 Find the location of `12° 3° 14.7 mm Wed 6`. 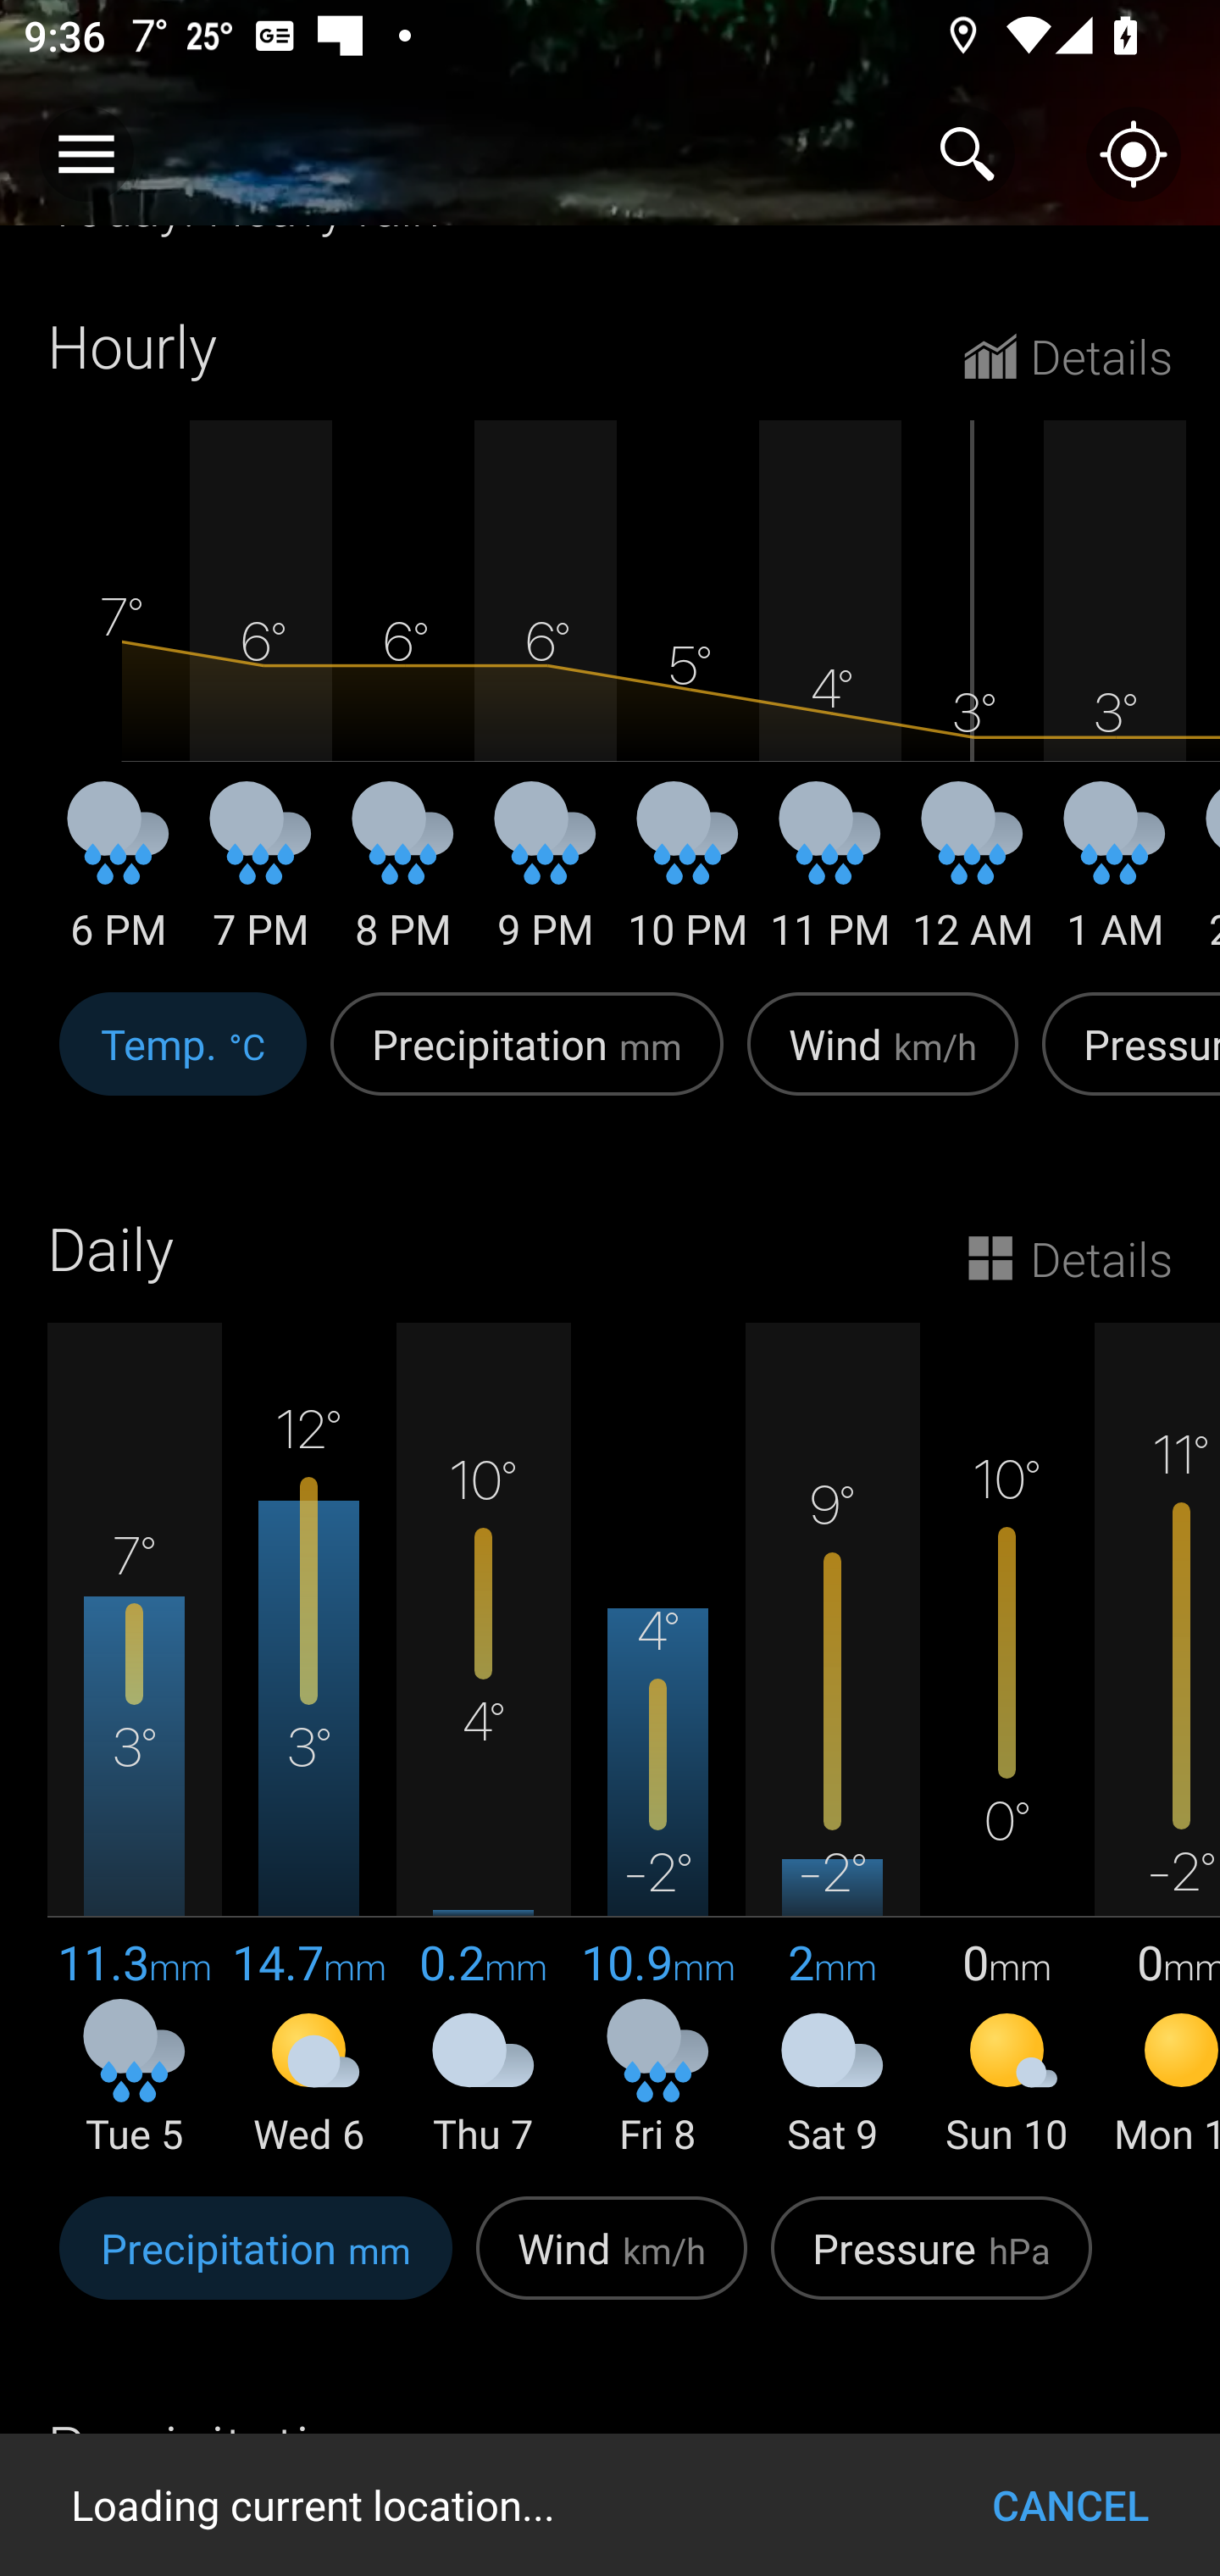

12° 3° 14.7 mm Wed 6 is located at coordinates (309, 1740).